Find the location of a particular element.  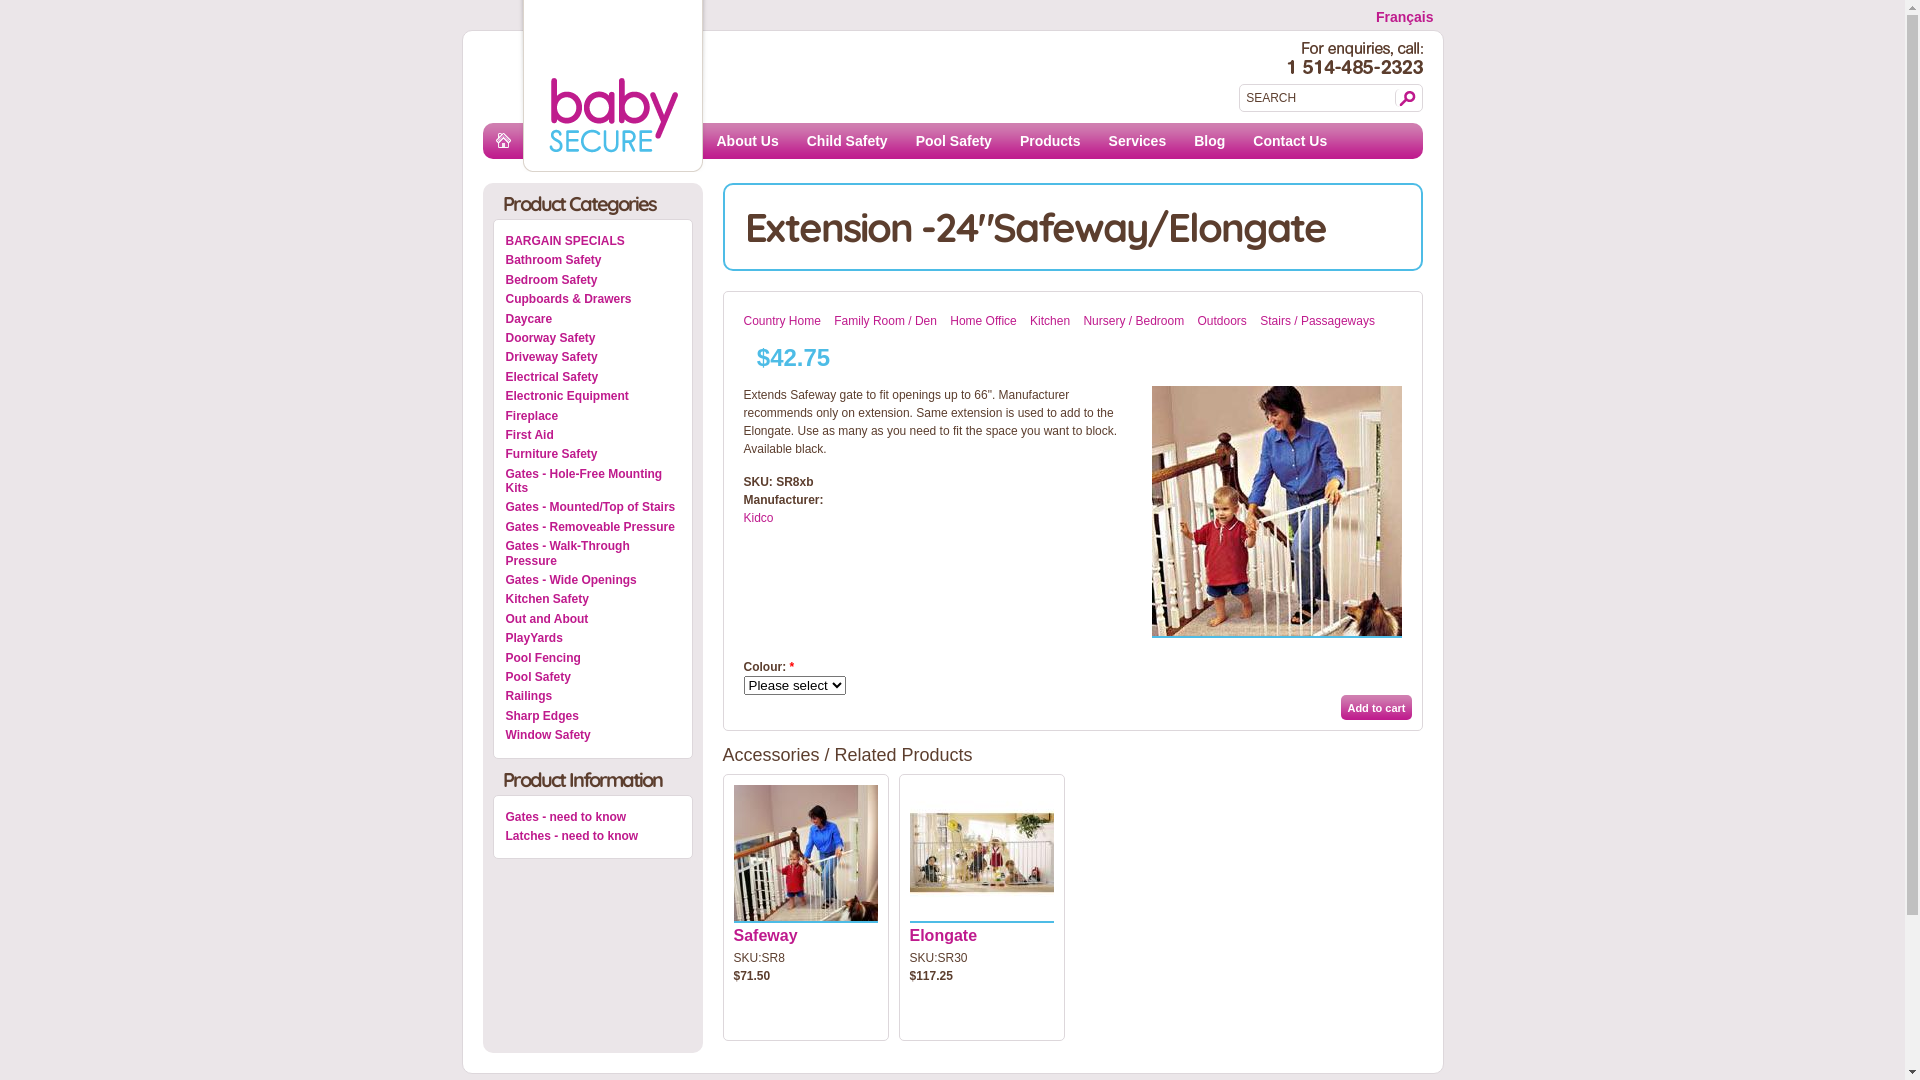

BARGAIN SPECIALS is located at coordinates (593, 241).